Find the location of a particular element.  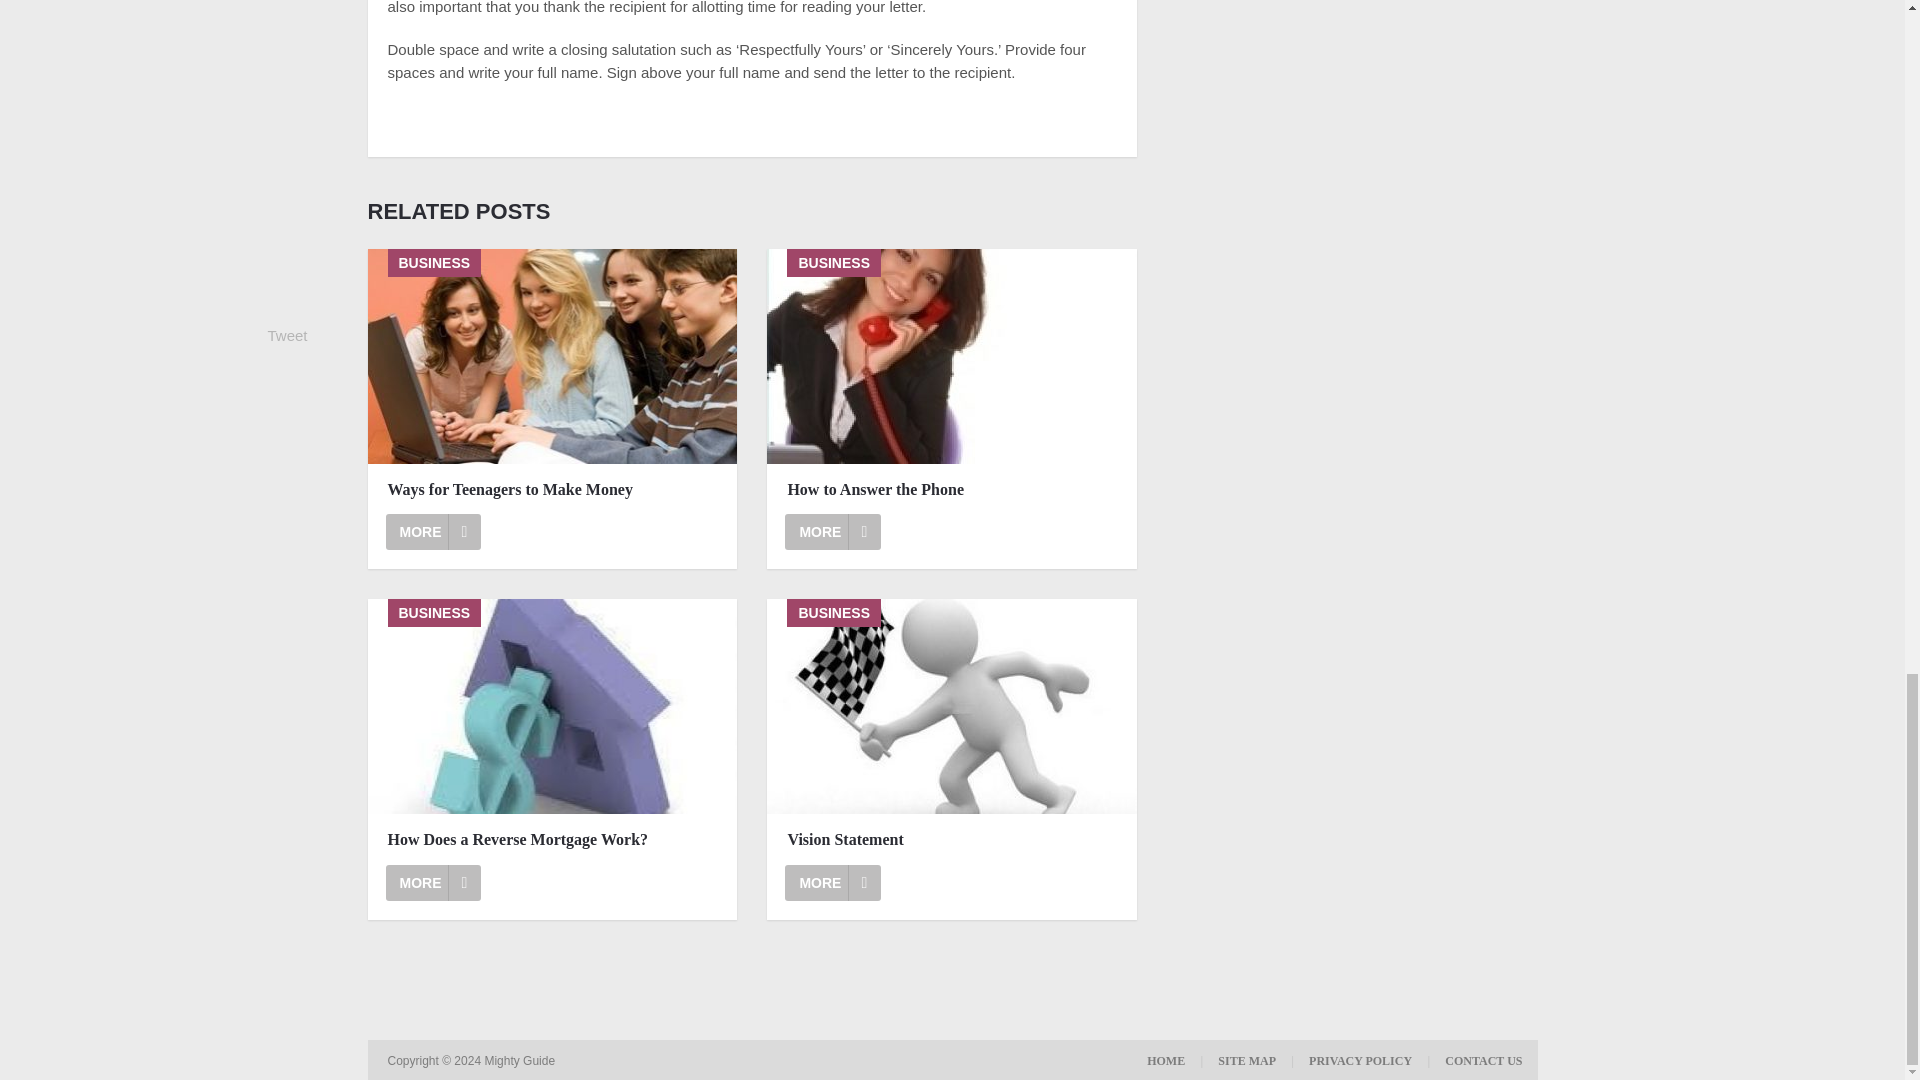

BUSINESS is located at coordinates (552, 706).